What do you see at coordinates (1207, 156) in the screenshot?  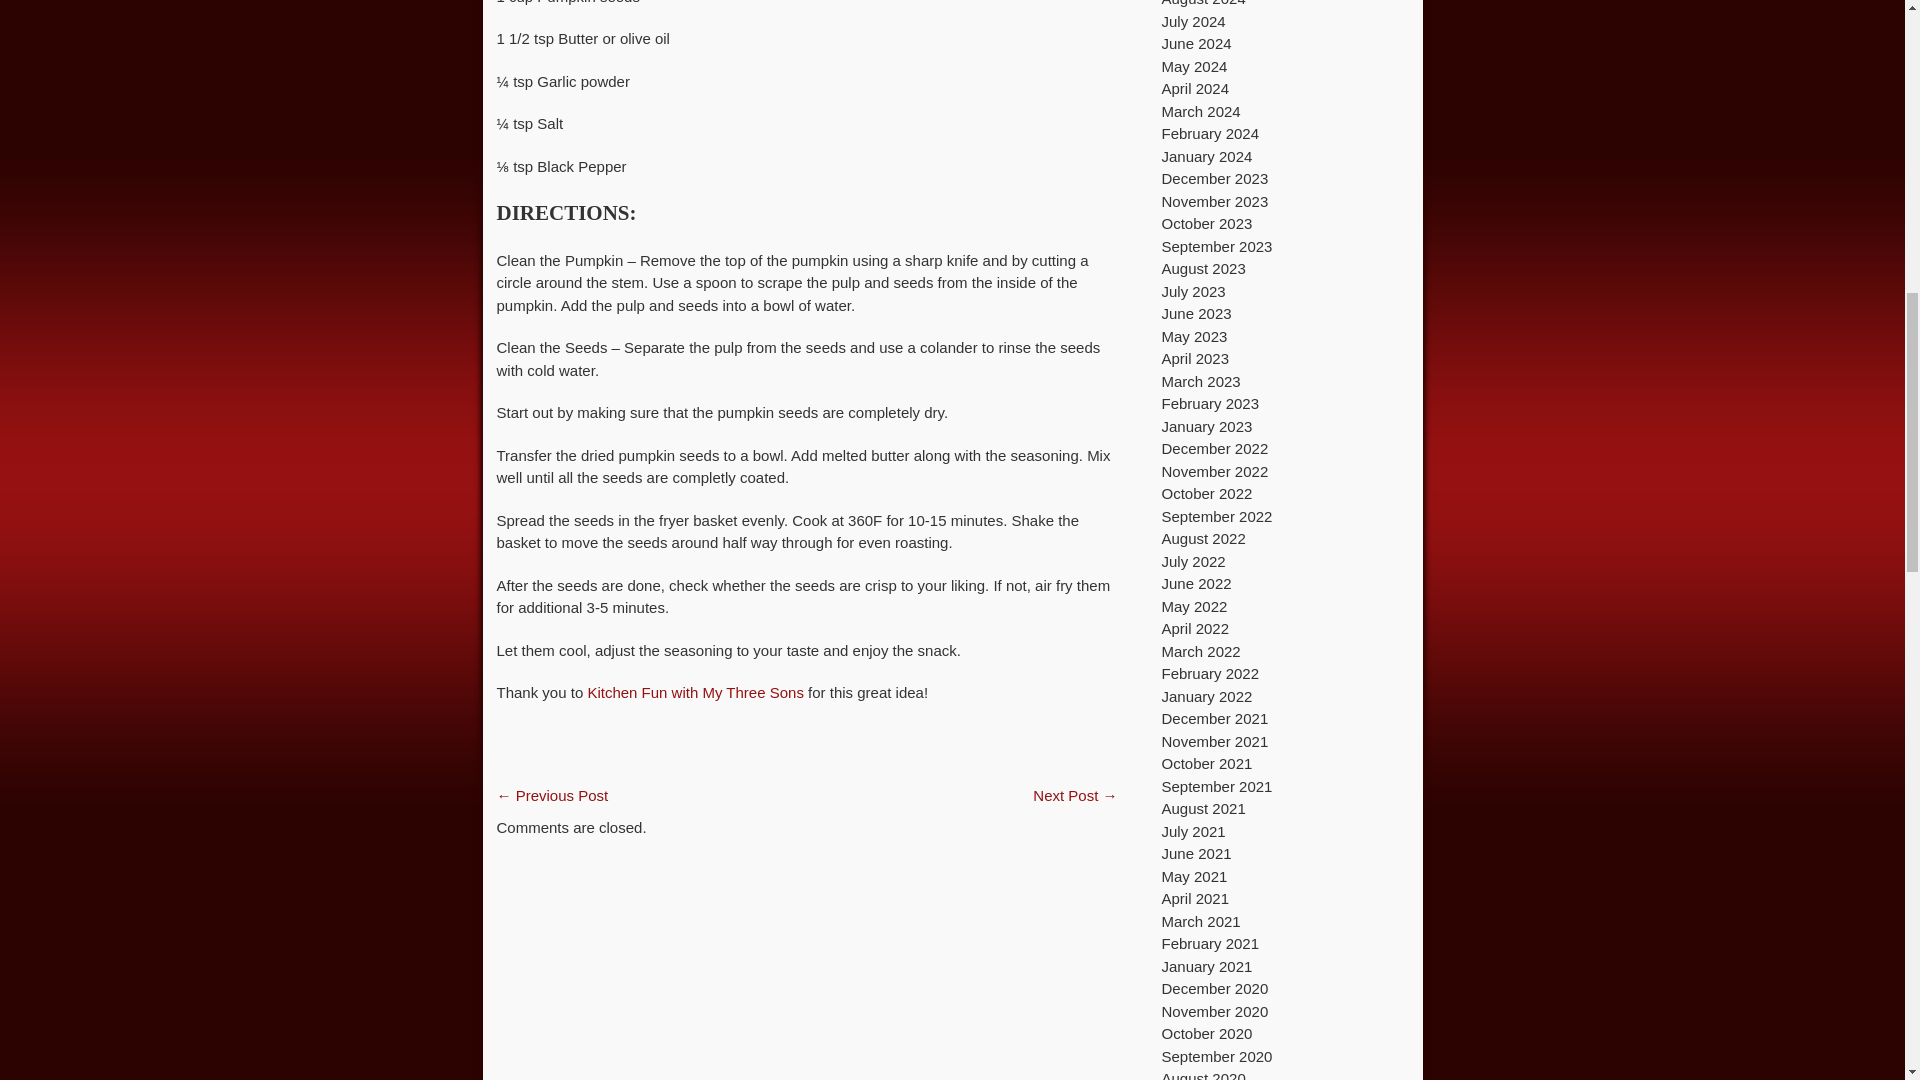 I see `January 2024` at bounding box center [1207, 156].